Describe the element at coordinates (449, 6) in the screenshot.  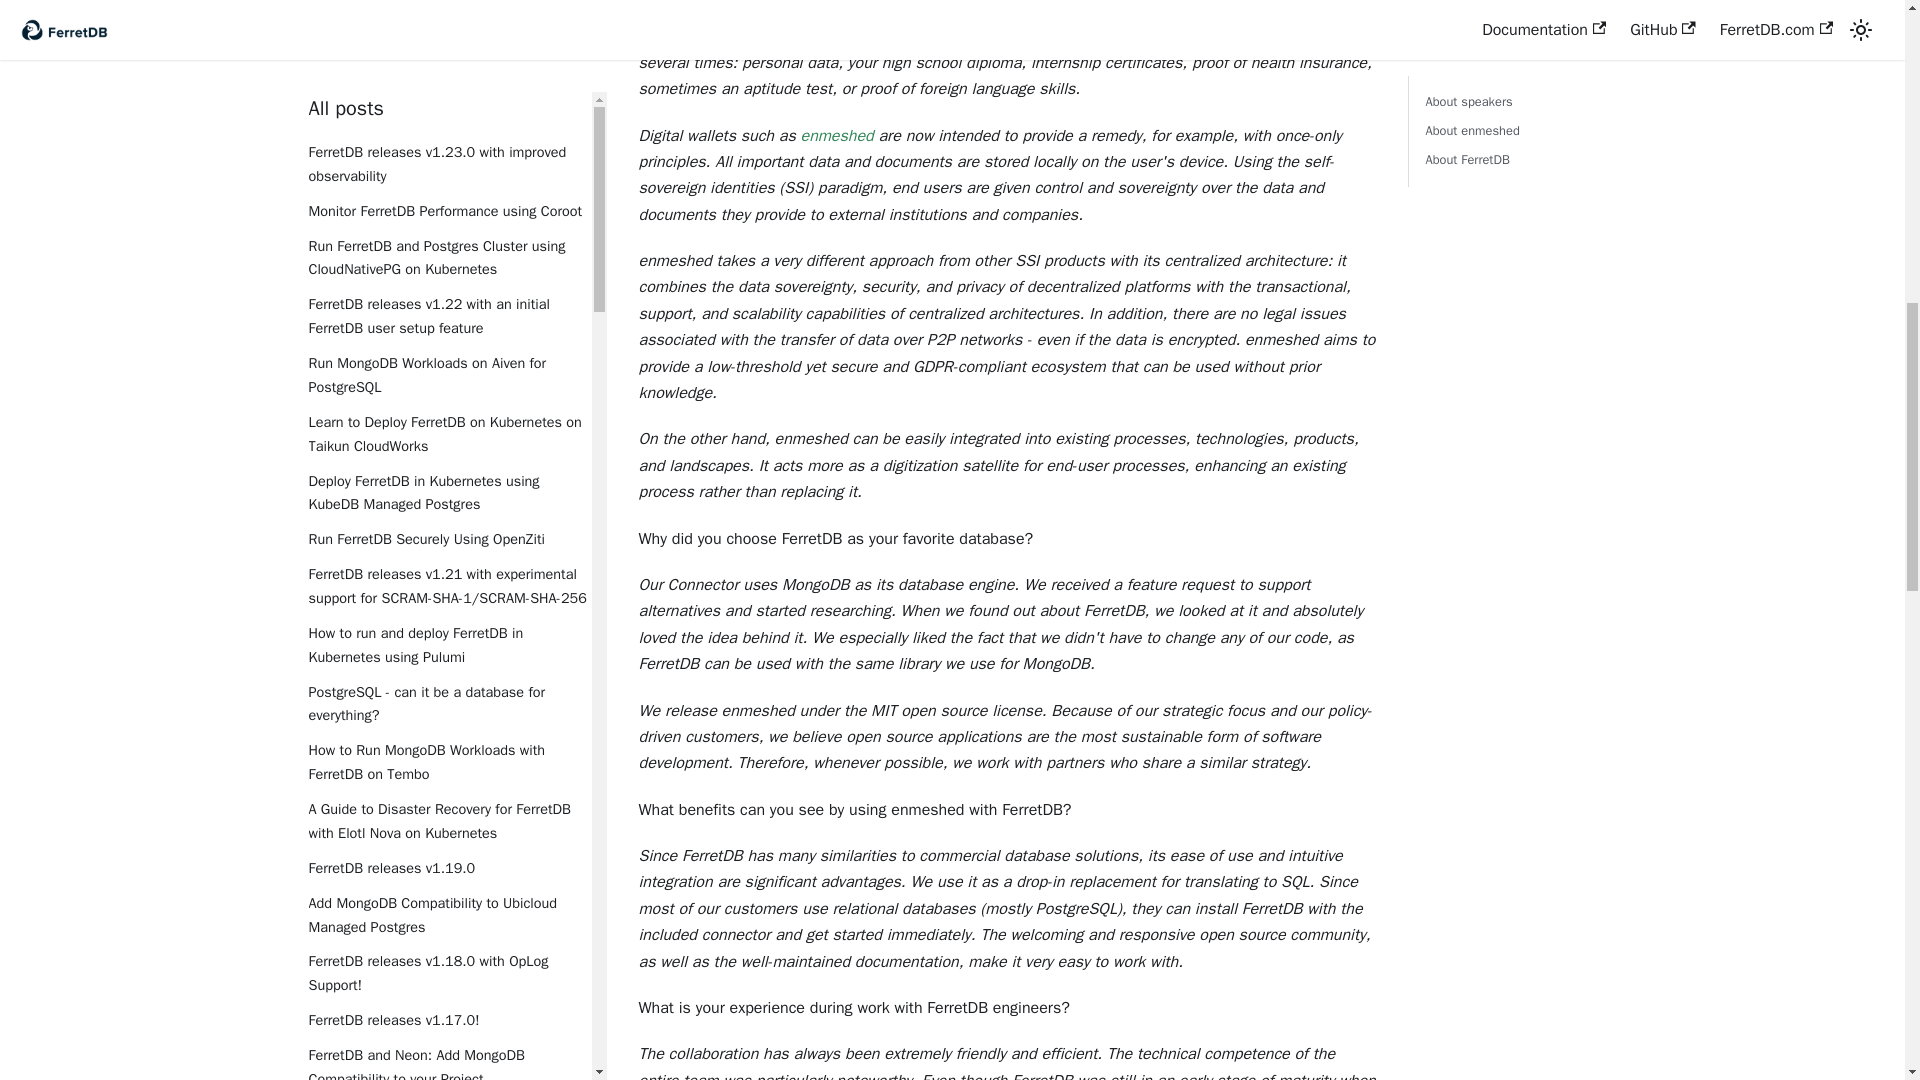
I see `FerretDB and Neon: Add MongoDB Compatibility to your Project` at that location.